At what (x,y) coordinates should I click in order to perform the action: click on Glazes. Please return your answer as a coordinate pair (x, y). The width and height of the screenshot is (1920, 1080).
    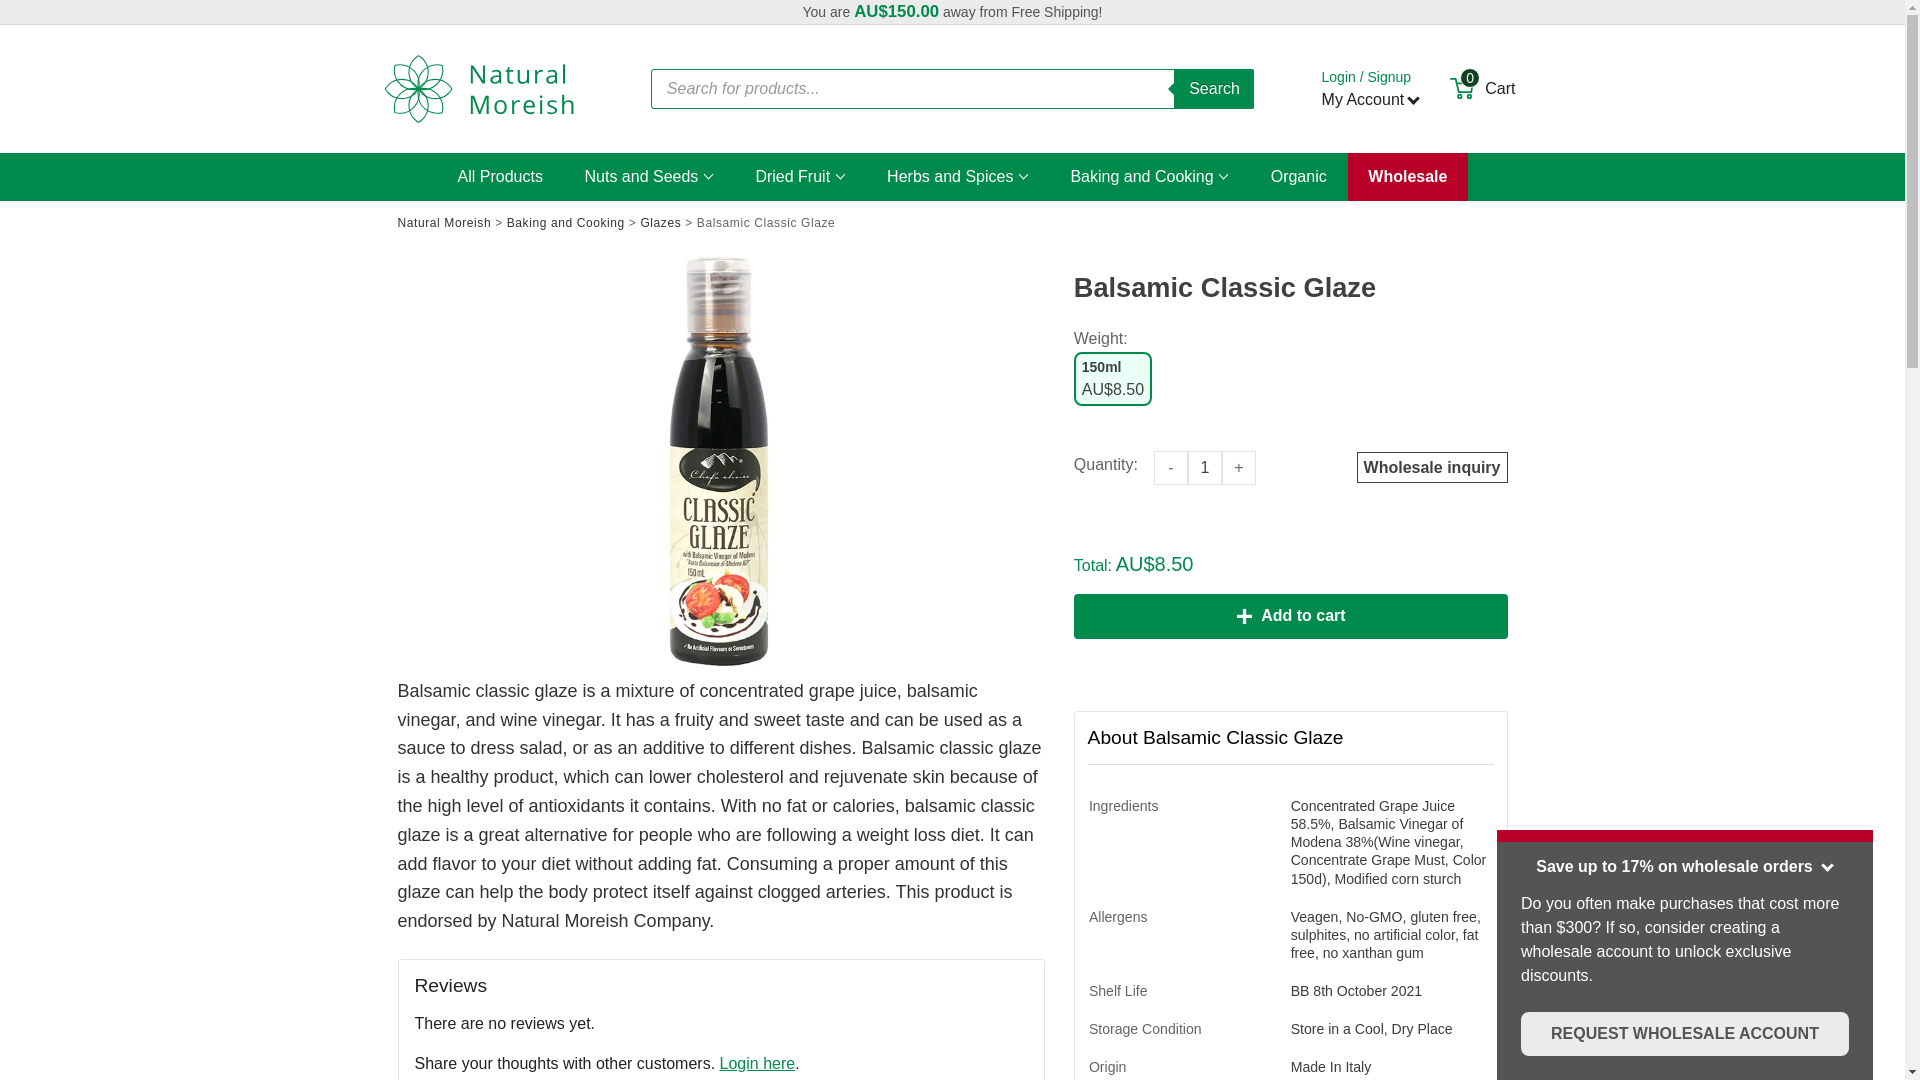
    Looking at the image, I should click on (660, 223).